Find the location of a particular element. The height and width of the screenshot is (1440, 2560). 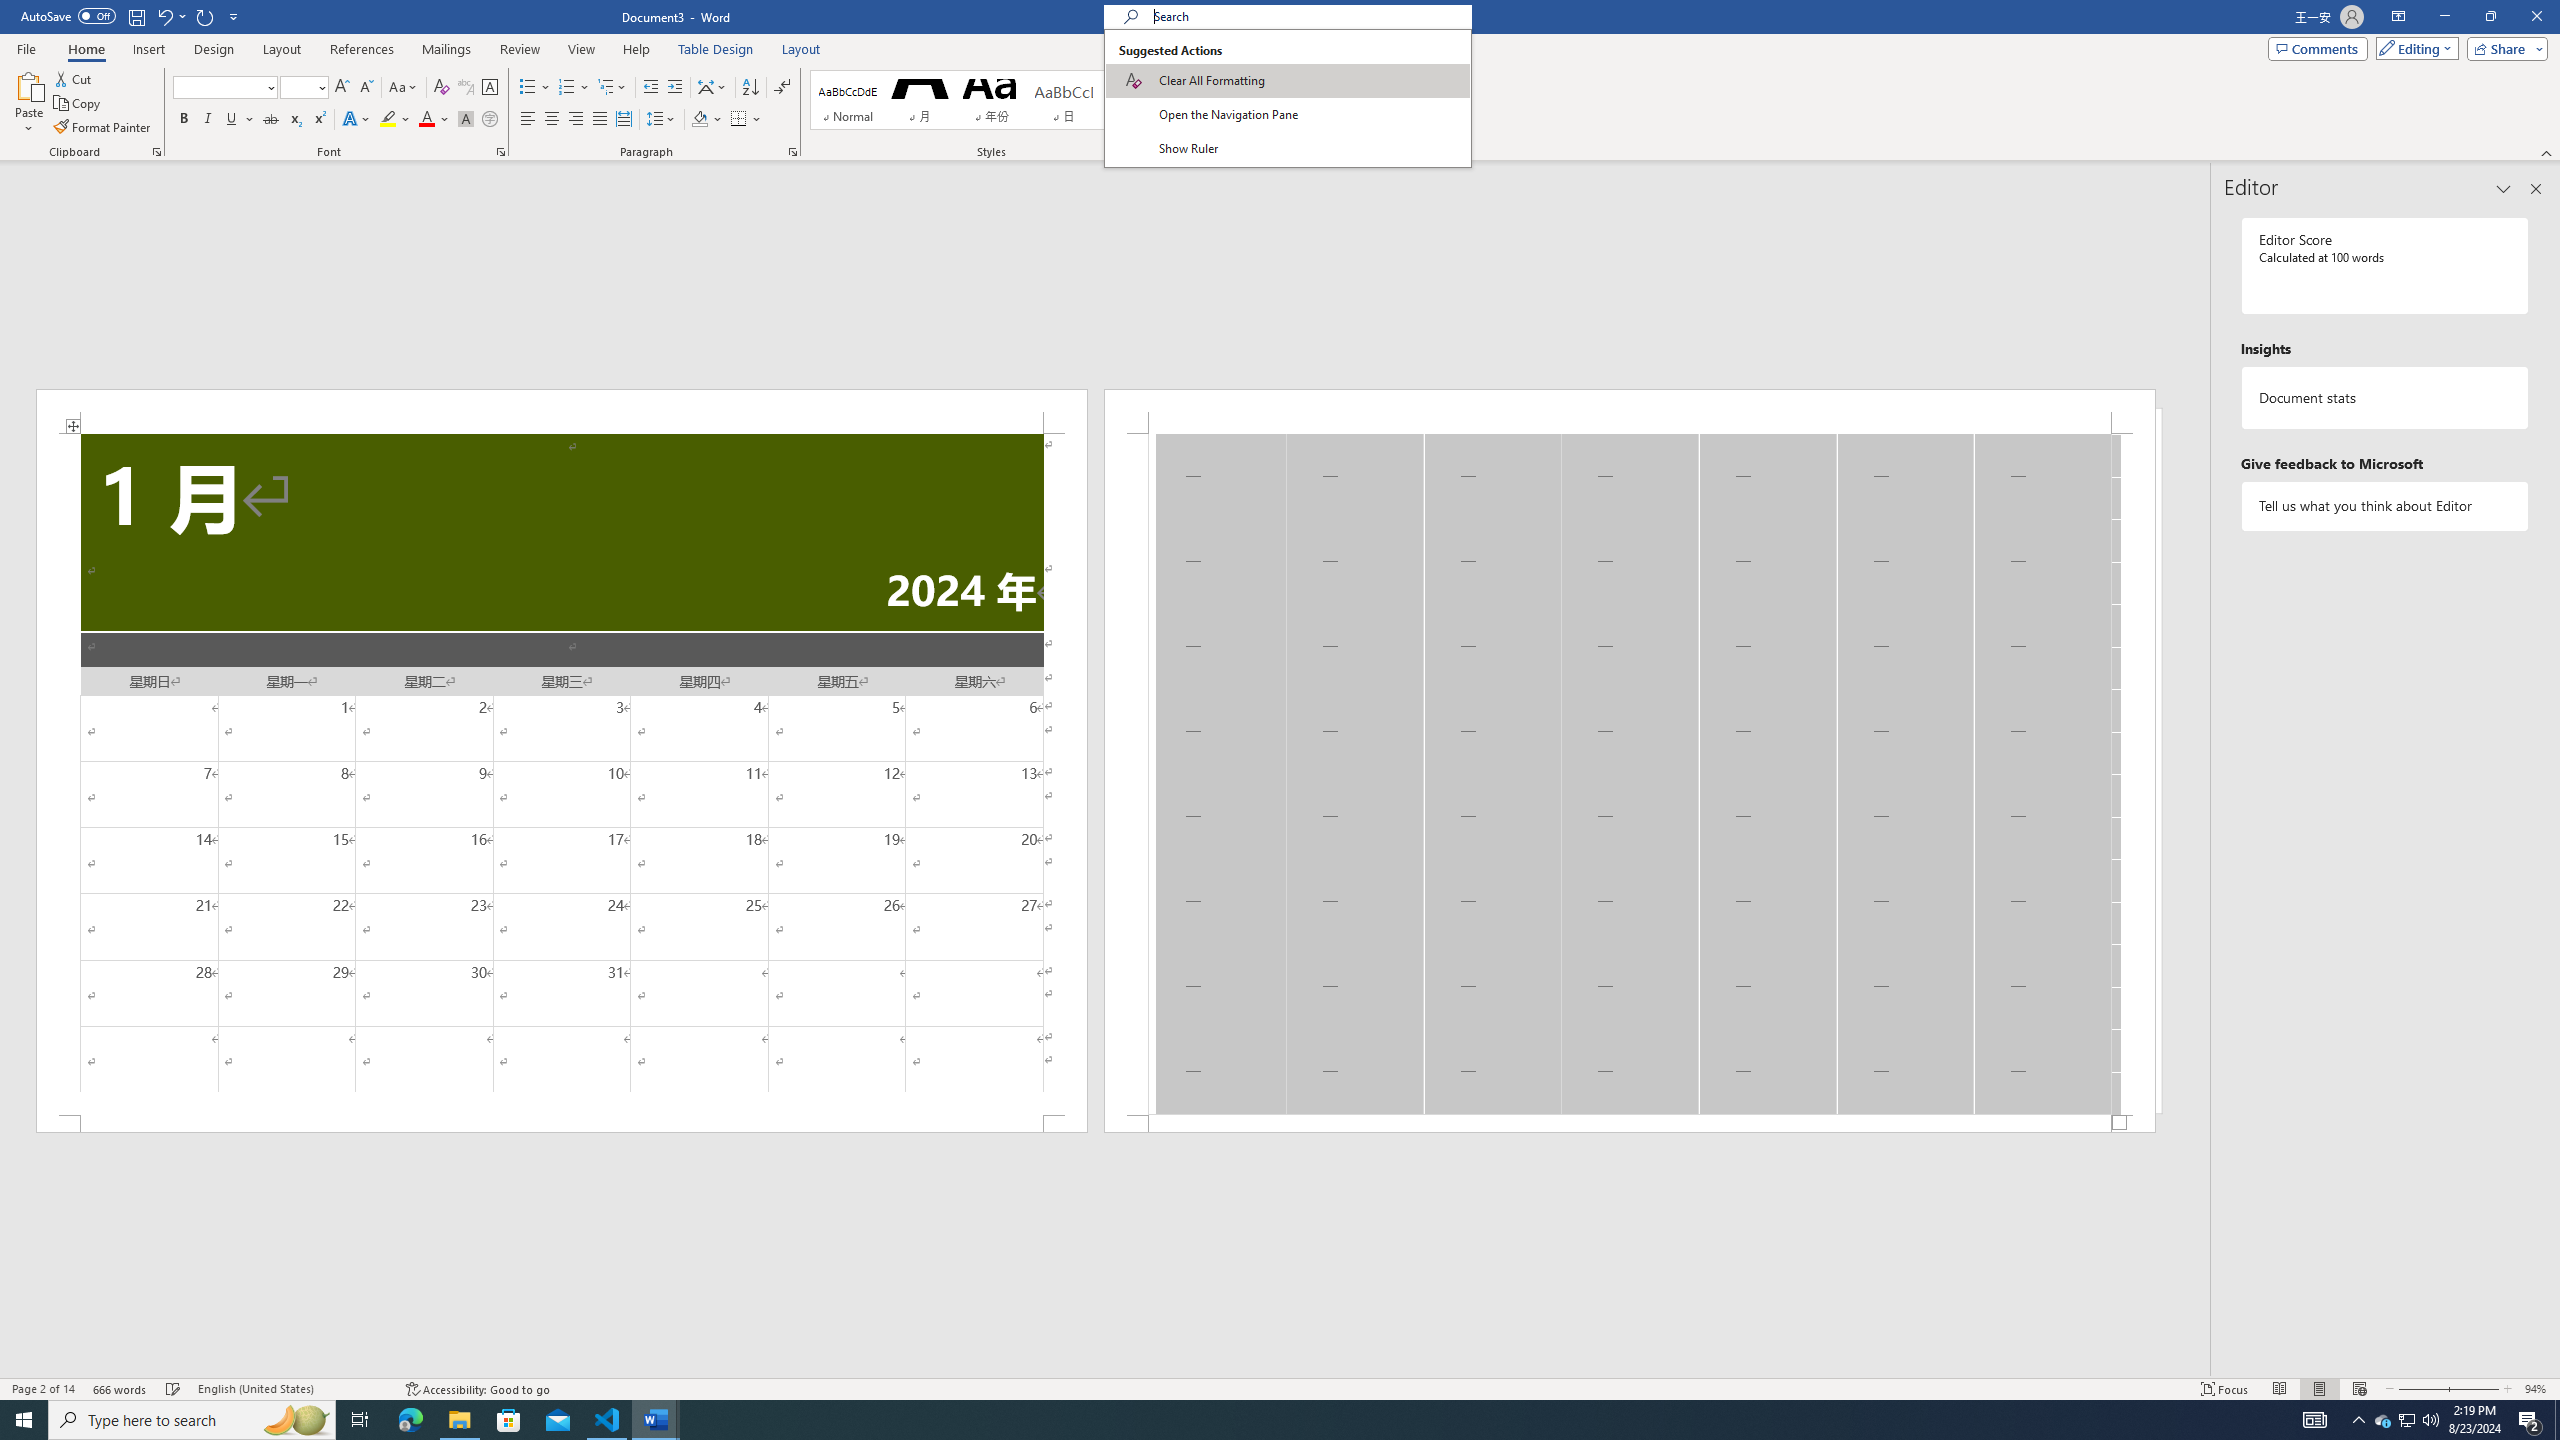

Shading RGB(0, 0, 0) is located at coordinates (700, 120).